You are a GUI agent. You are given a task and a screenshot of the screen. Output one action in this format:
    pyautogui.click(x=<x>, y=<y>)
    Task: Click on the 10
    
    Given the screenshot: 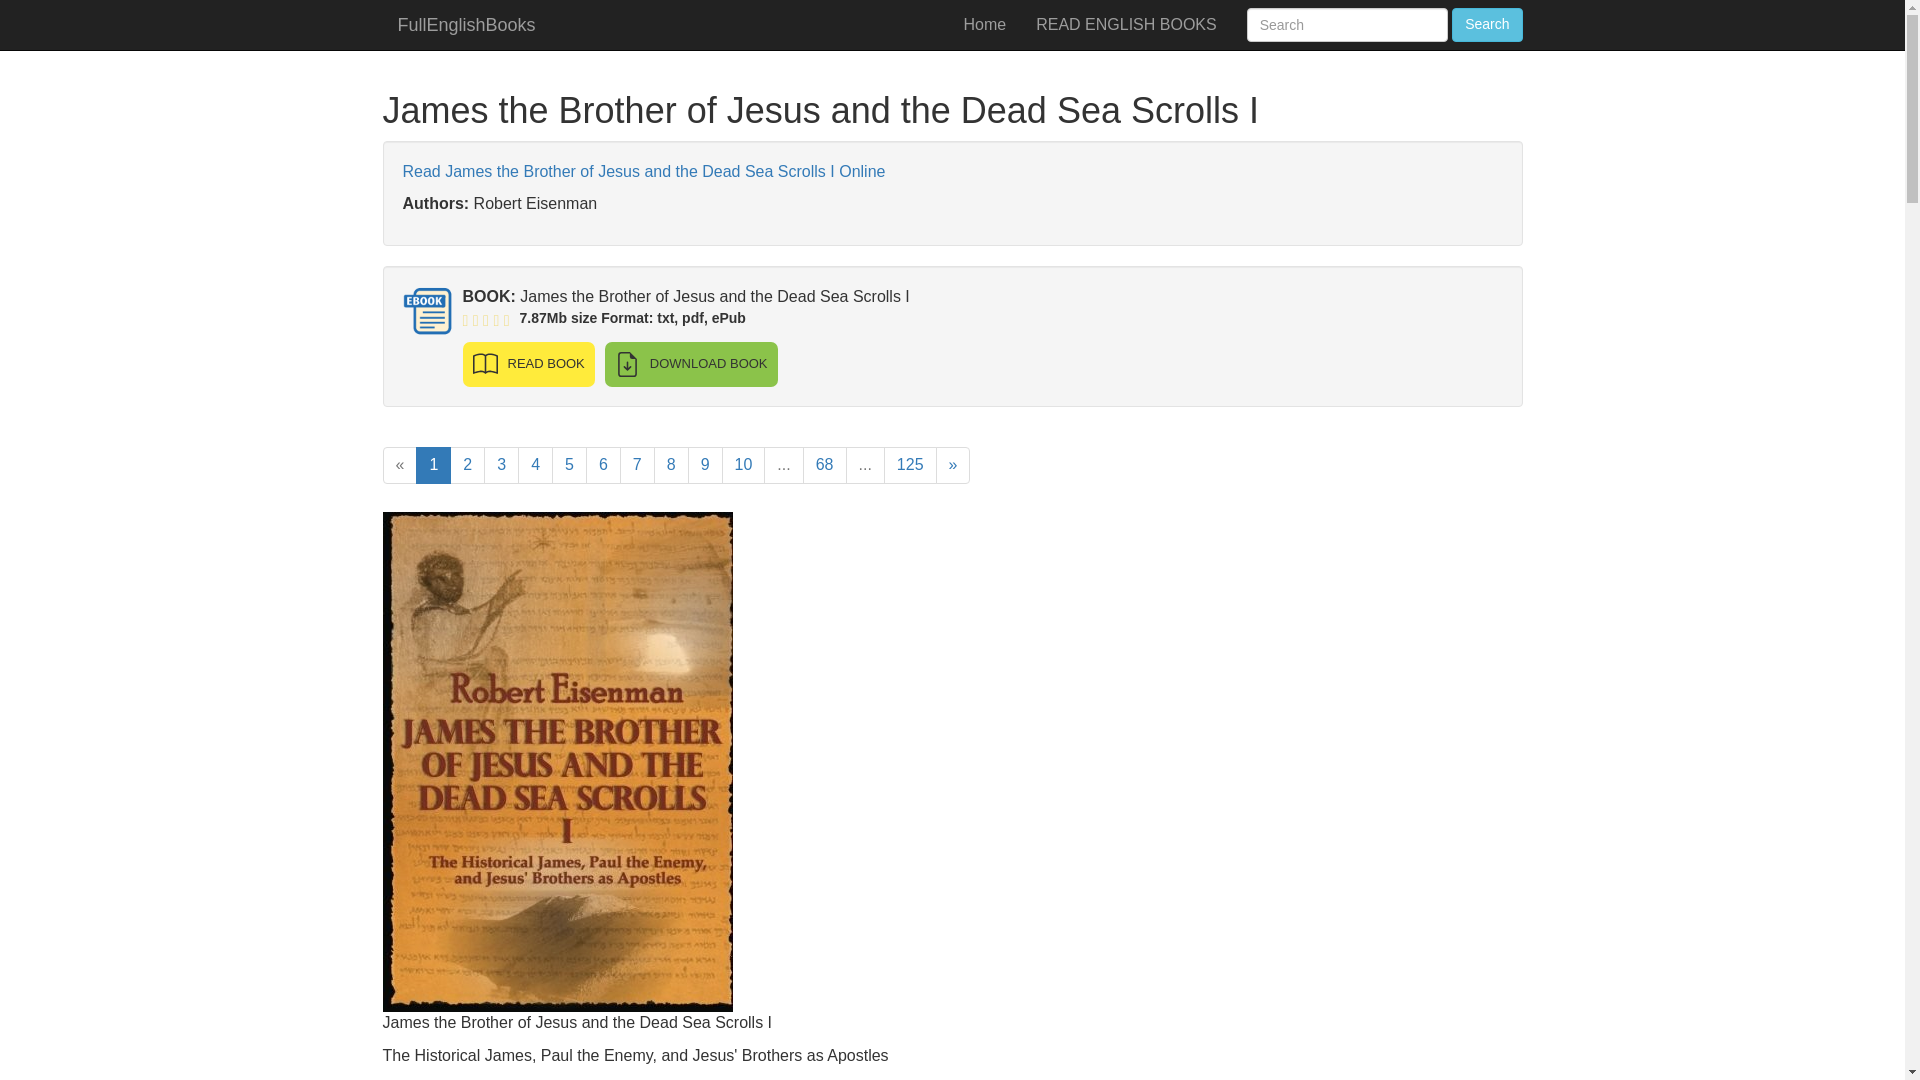 What is the action you would take?
    pyautogui.click(x=744, y=465)
    